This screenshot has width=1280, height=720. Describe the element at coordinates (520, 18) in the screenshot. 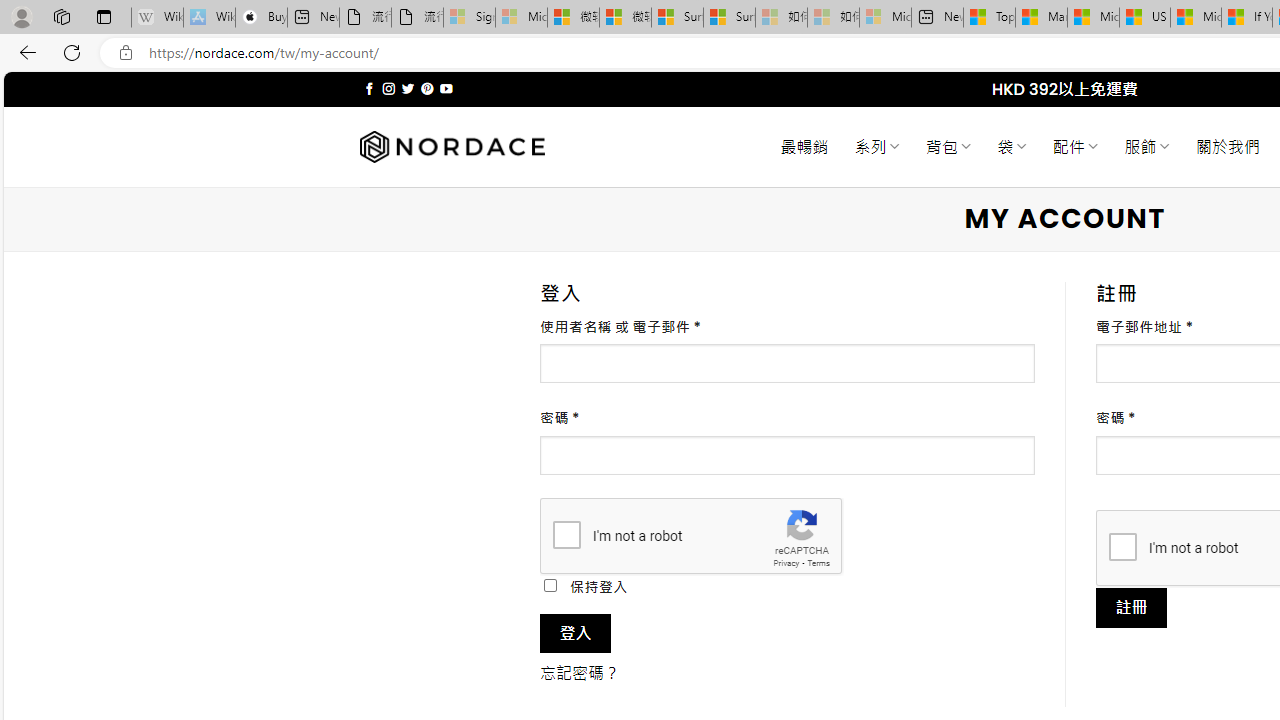

I see `Microsoft Services Agreement - Sleeping` at that location.